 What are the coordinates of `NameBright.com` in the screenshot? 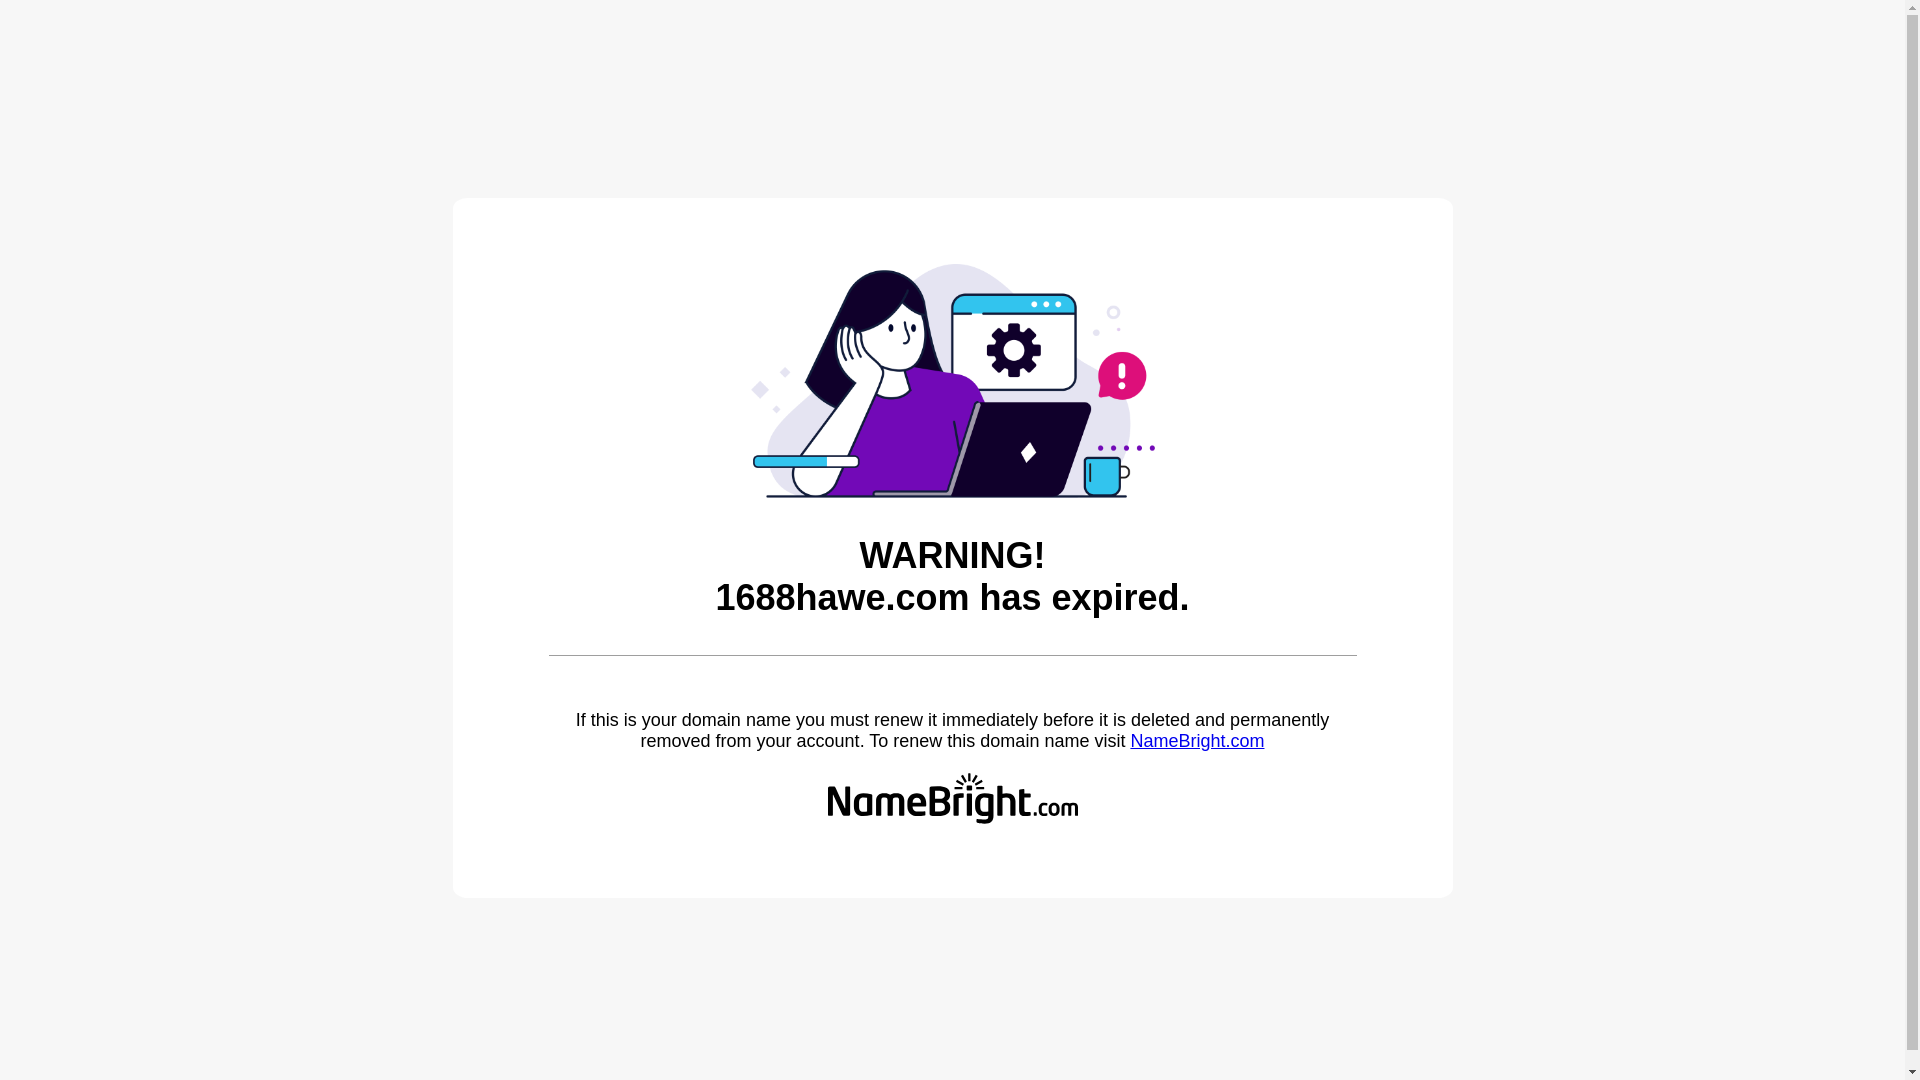 It's located at (1197, 741).